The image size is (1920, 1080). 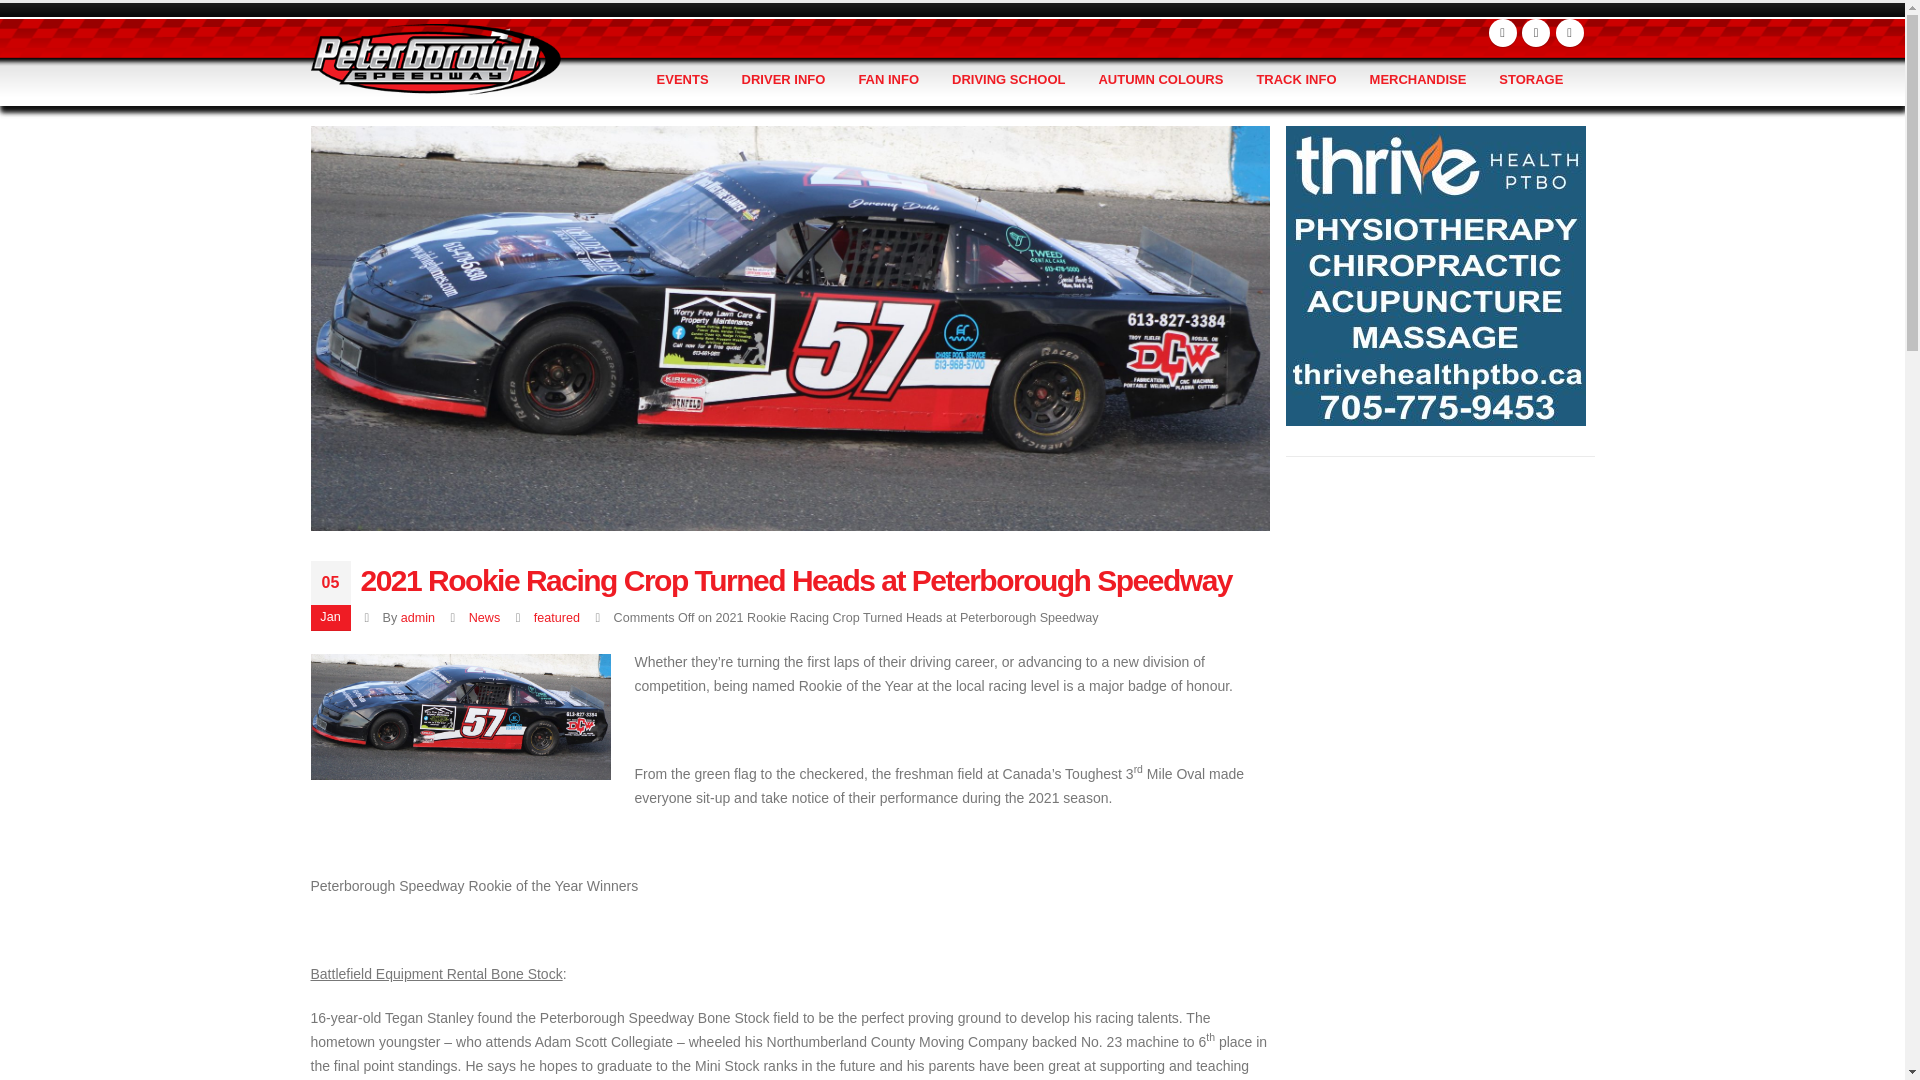 I want to click on FAN INFO, so click(x=888, y=80).